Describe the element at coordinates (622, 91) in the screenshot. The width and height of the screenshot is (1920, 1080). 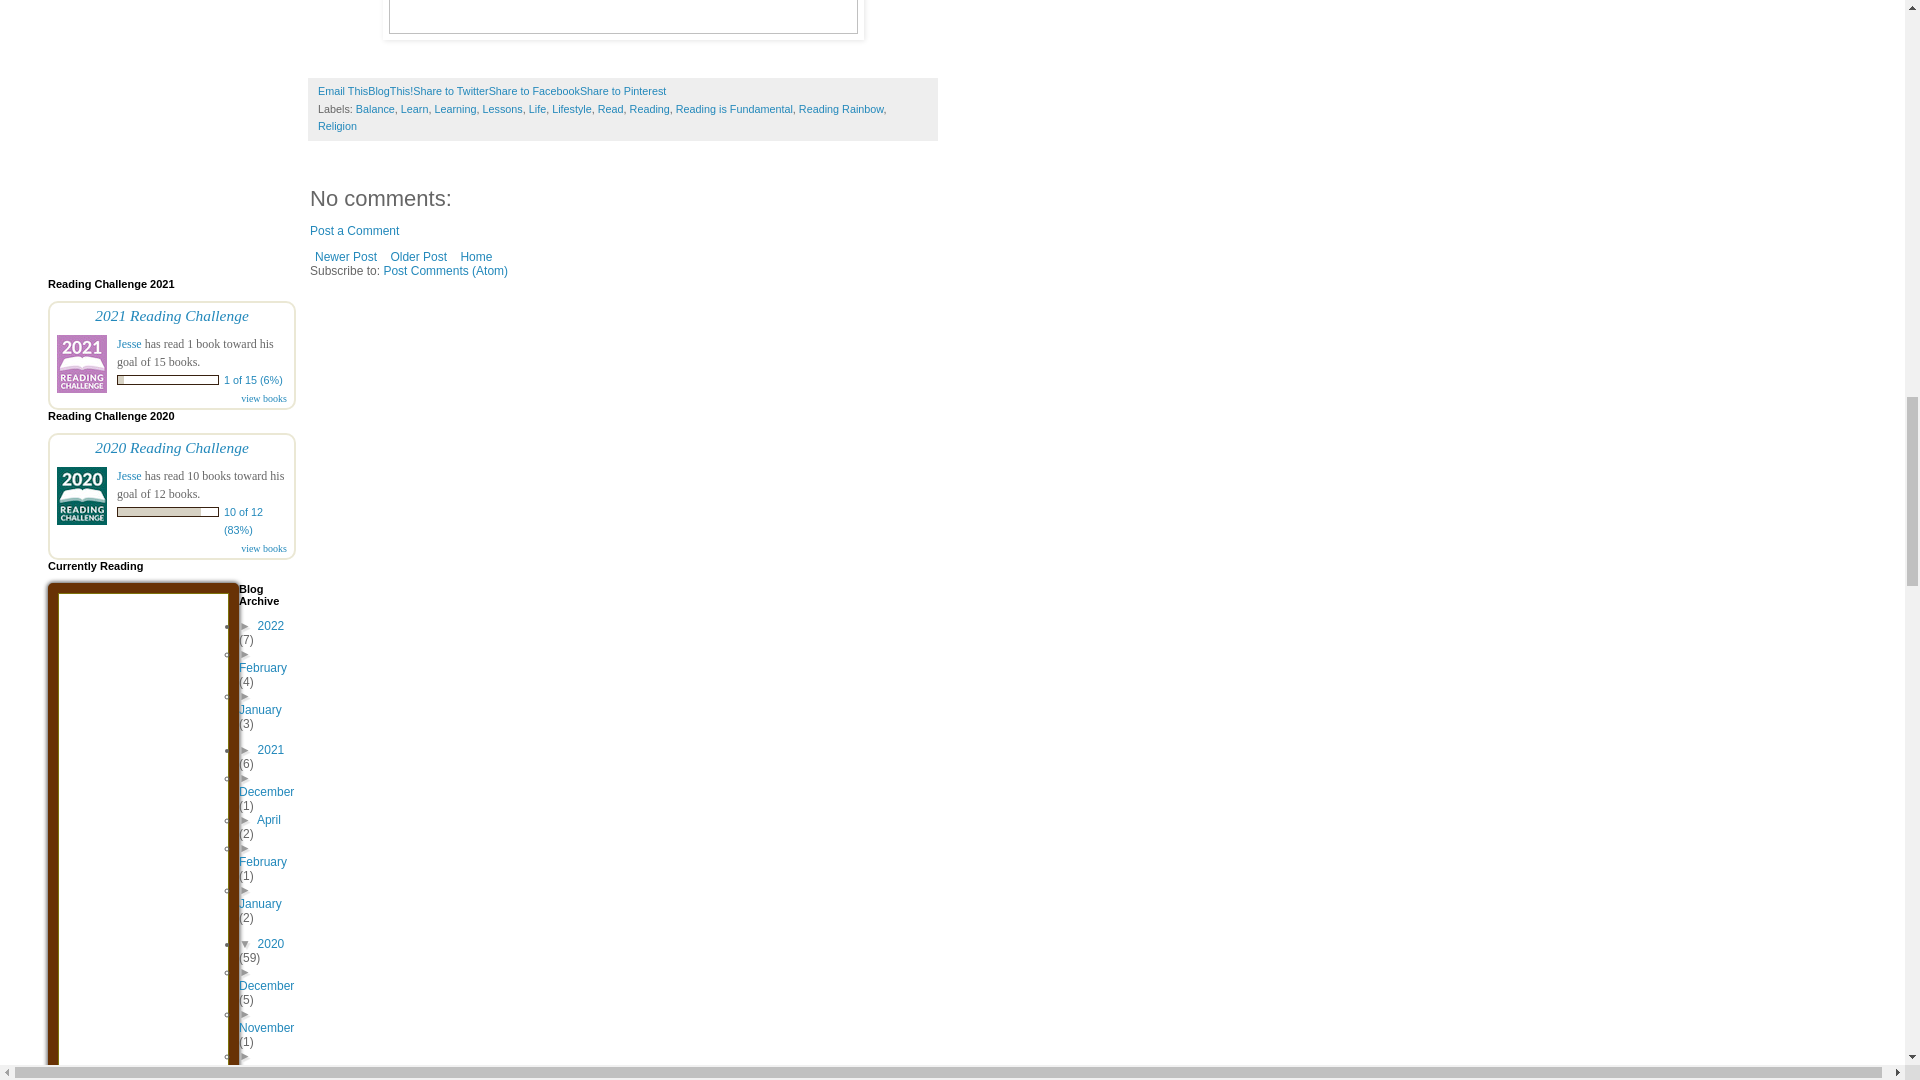
I see `Share to Pinterest` at that location.